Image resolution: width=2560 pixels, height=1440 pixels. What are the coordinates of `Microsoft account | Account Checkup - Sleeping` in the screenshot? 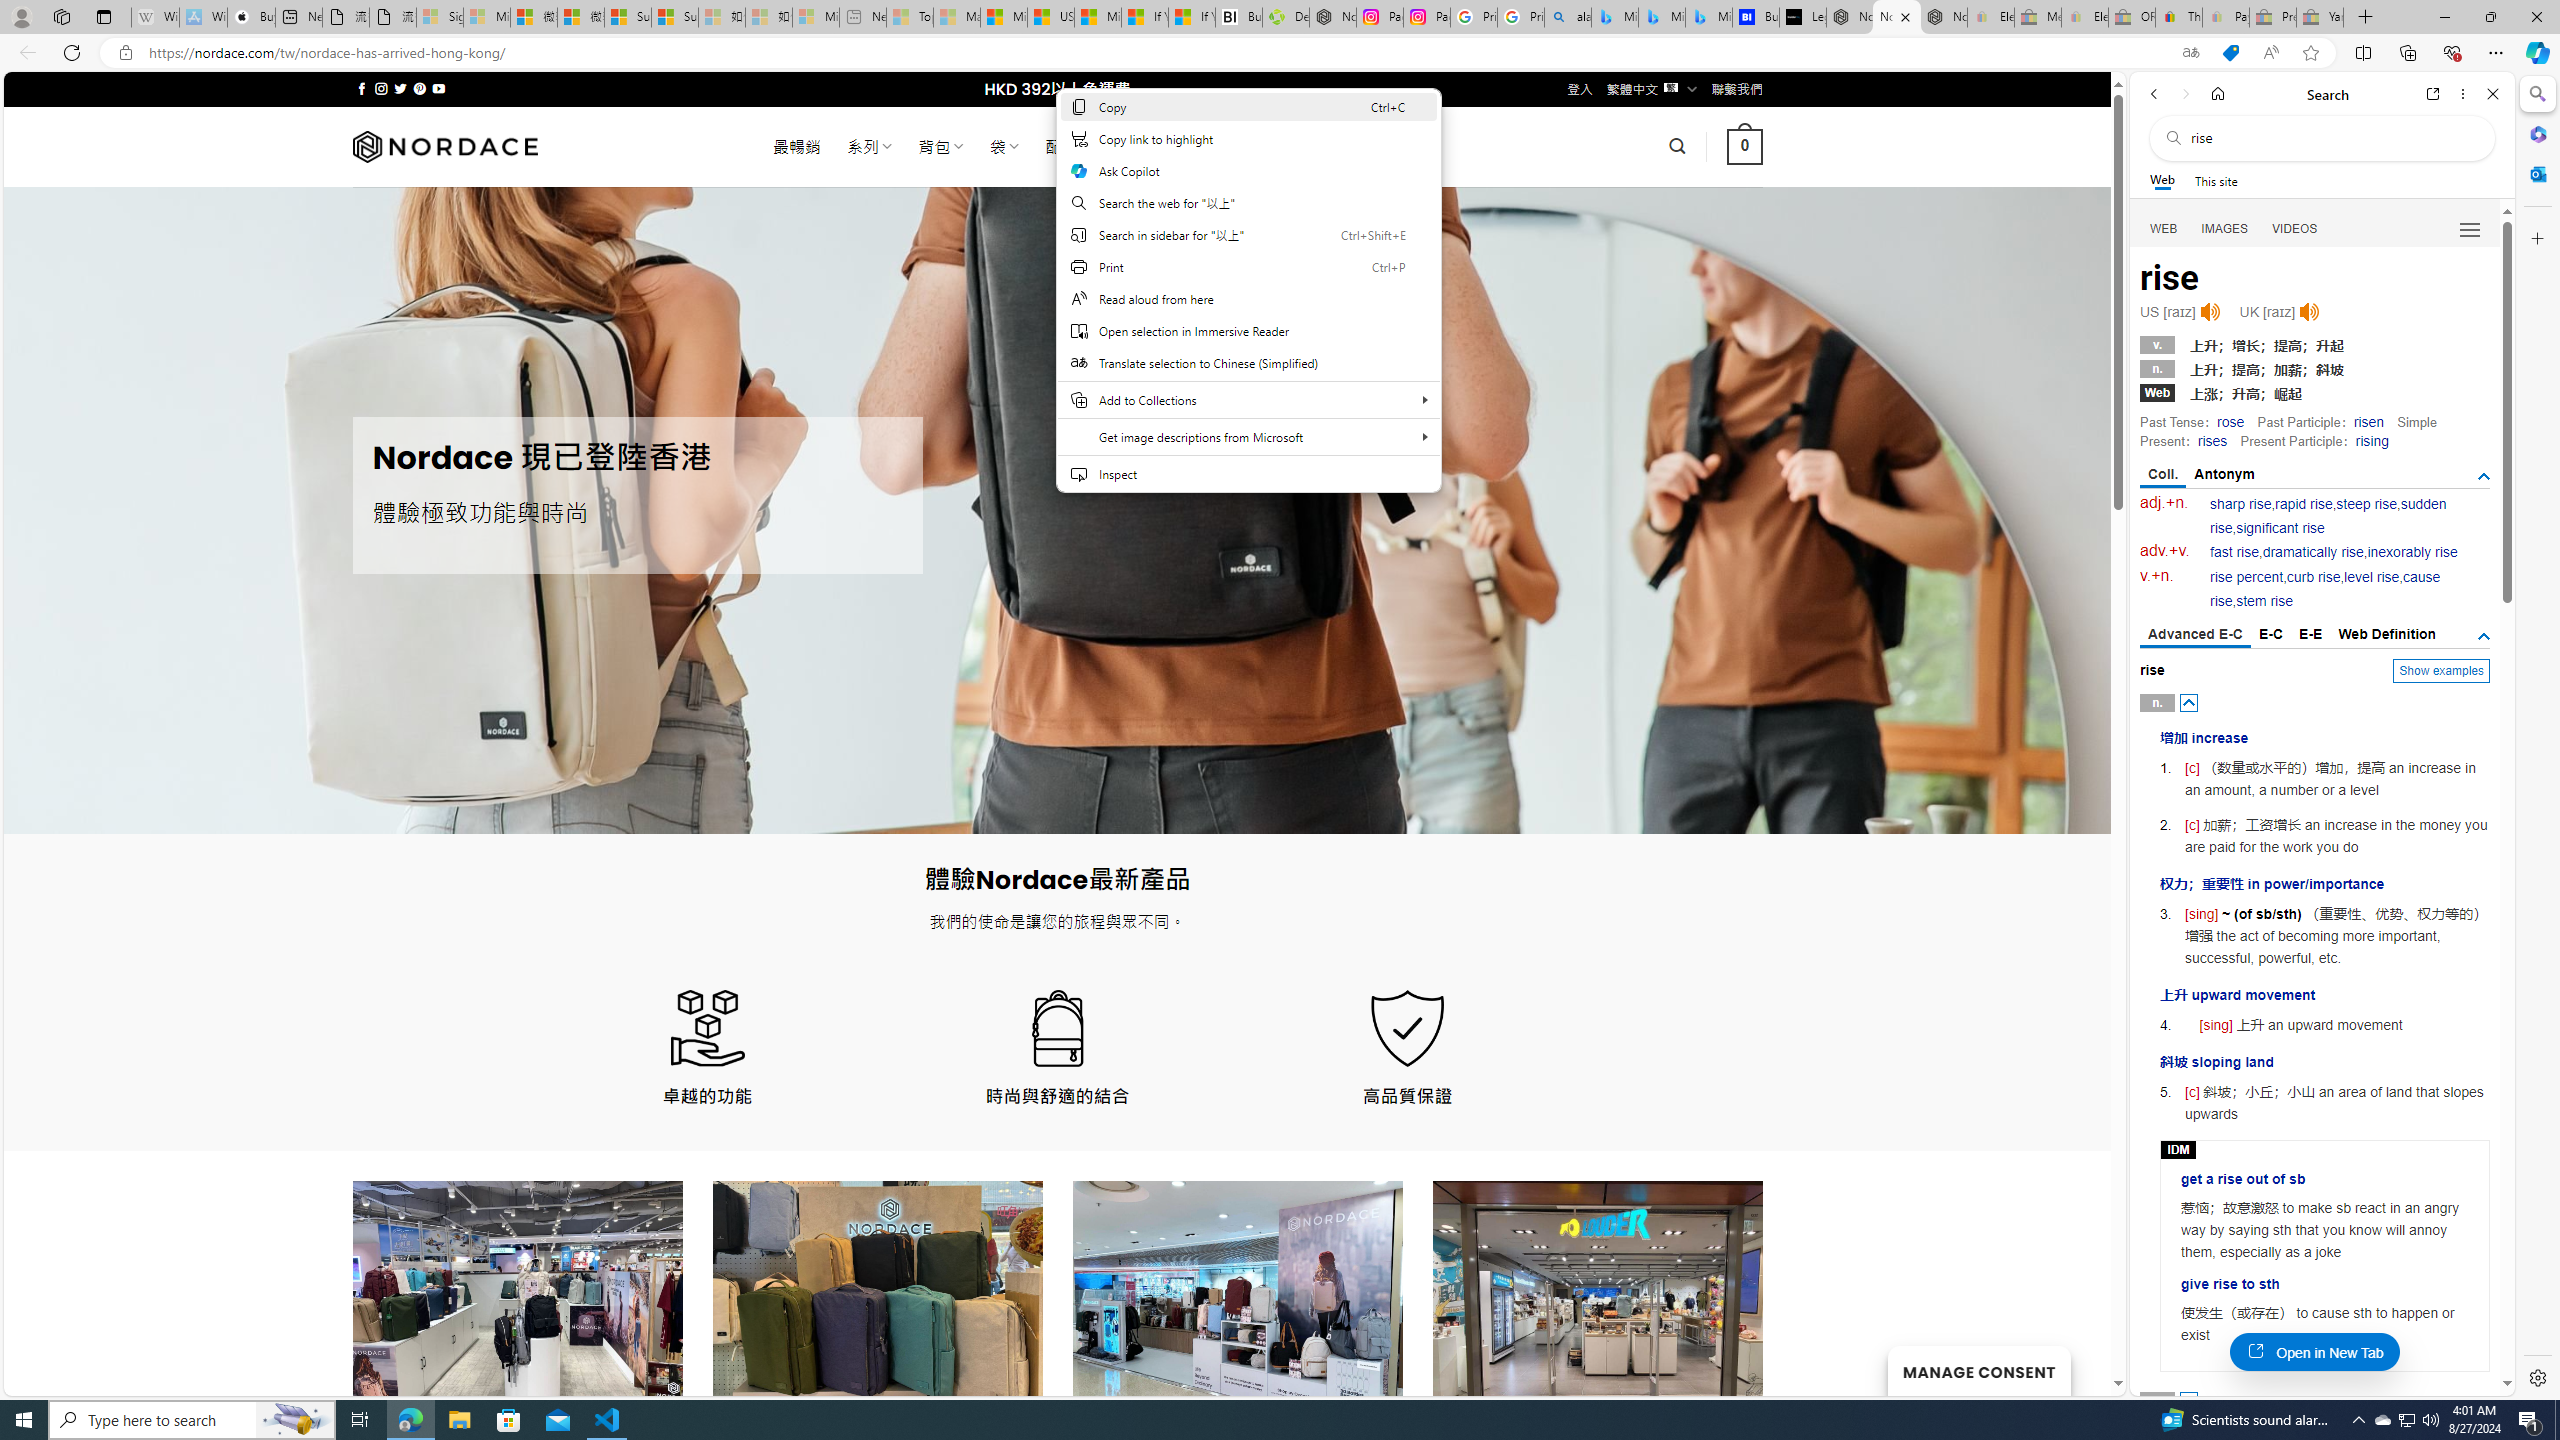 It's located at (815, 17).